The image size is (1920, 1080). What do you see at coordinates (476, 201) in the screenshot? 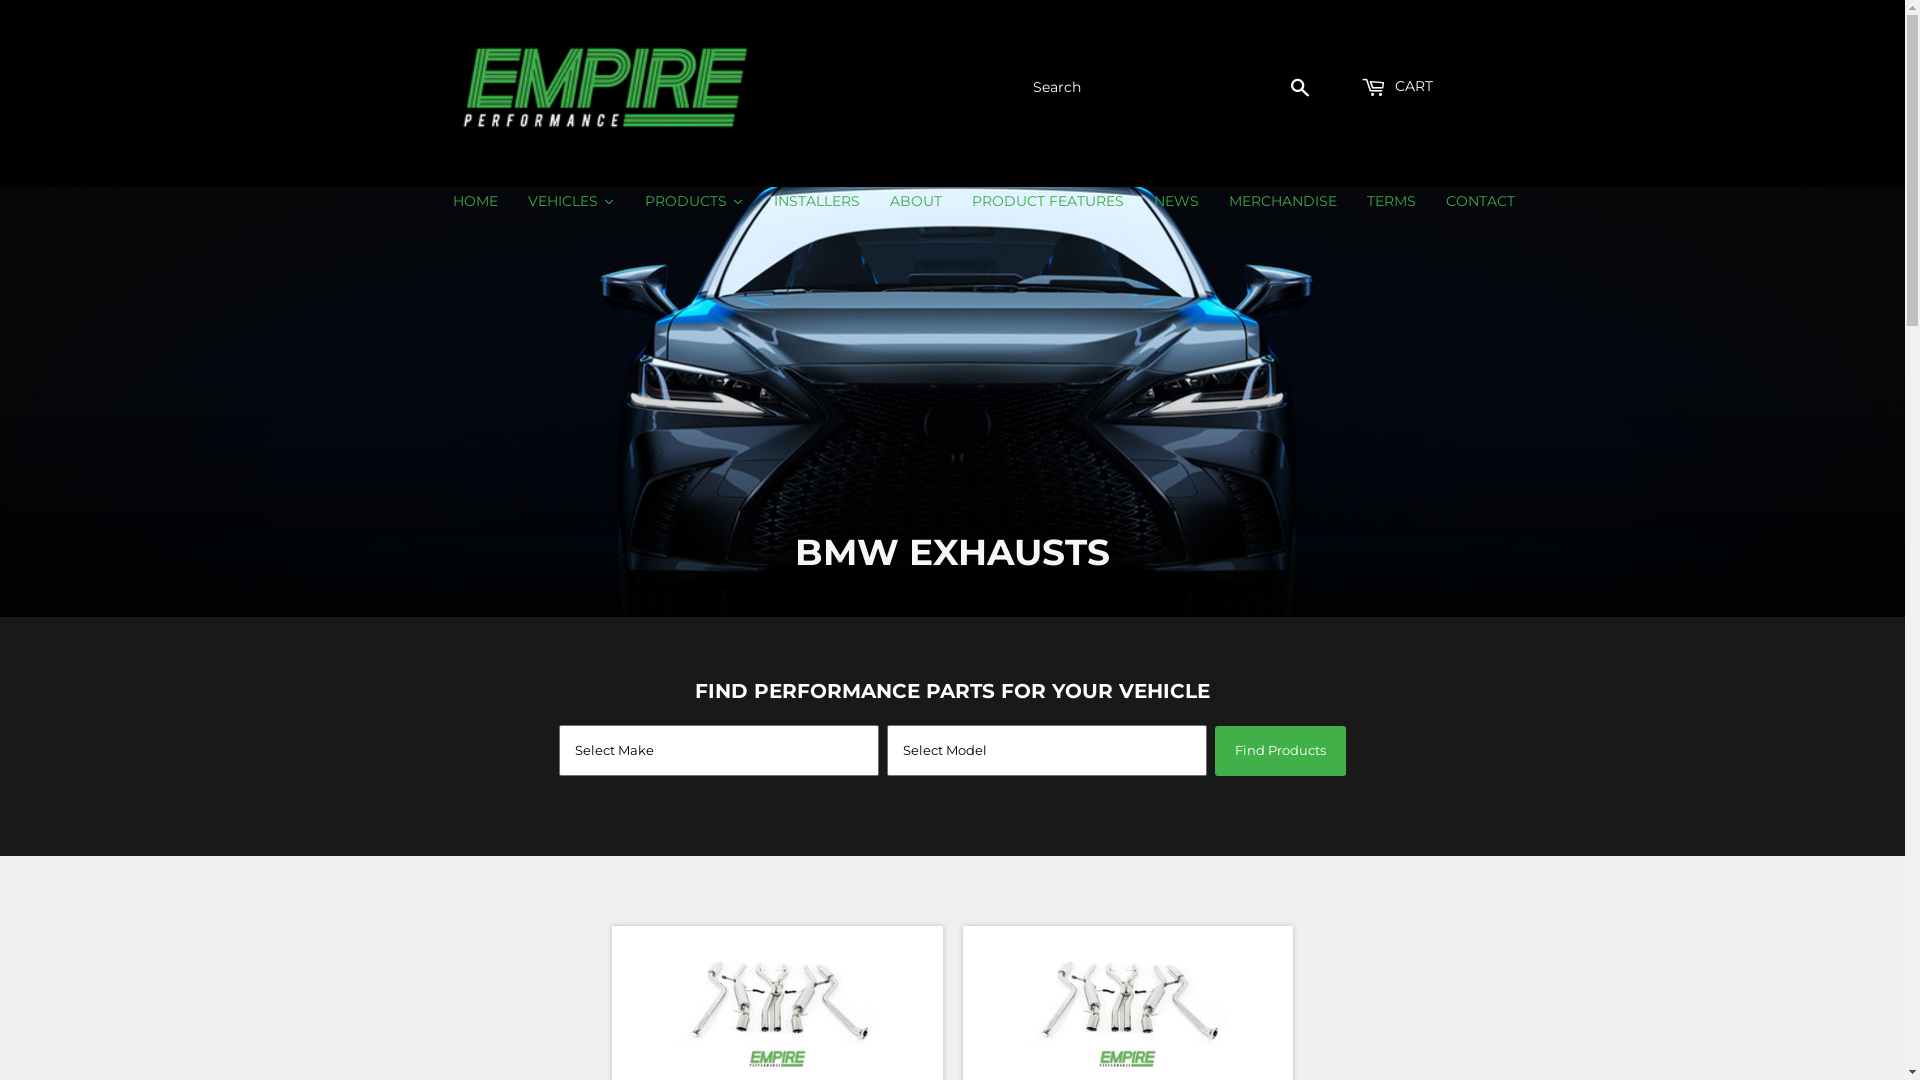
I see `HOME` at bounding box center [476, 201].